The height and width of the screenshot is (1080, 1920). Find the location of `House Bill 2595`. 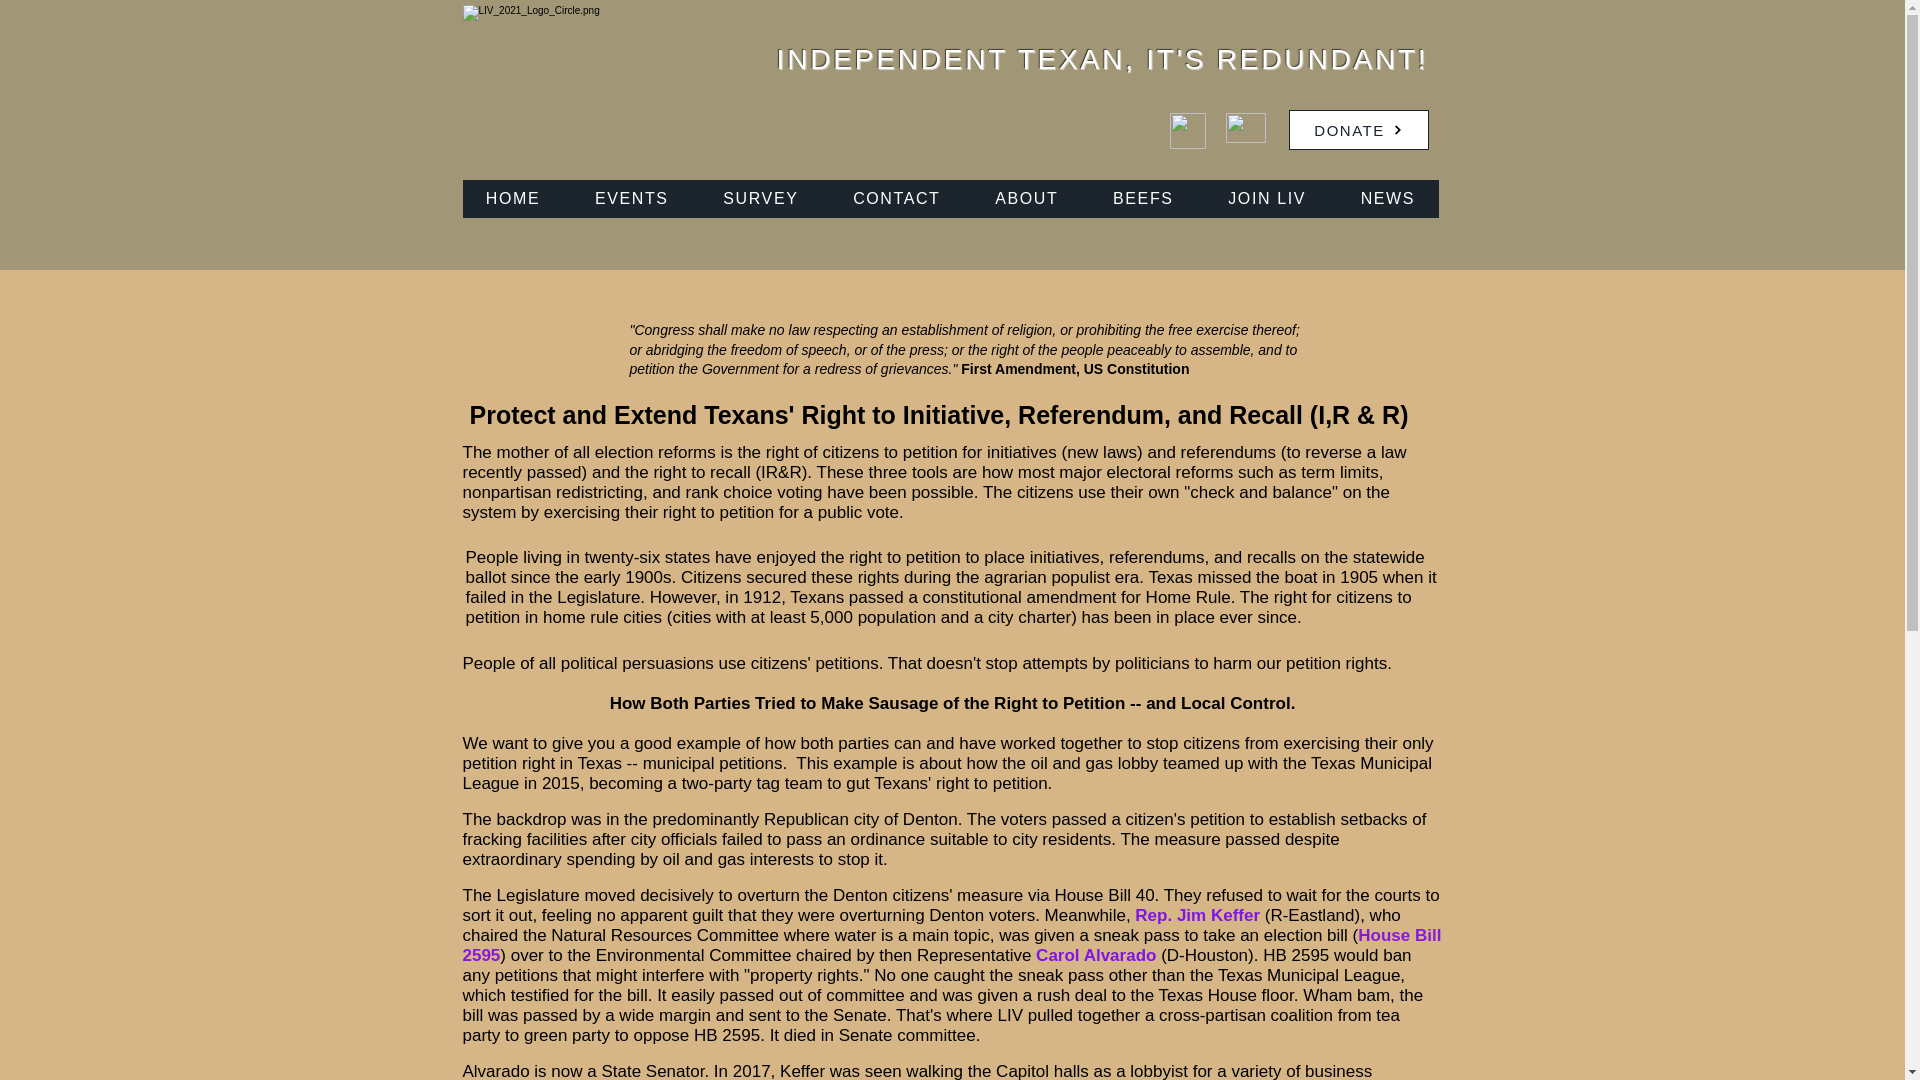

House Bill 2595 is located at coordinates (952, 945).